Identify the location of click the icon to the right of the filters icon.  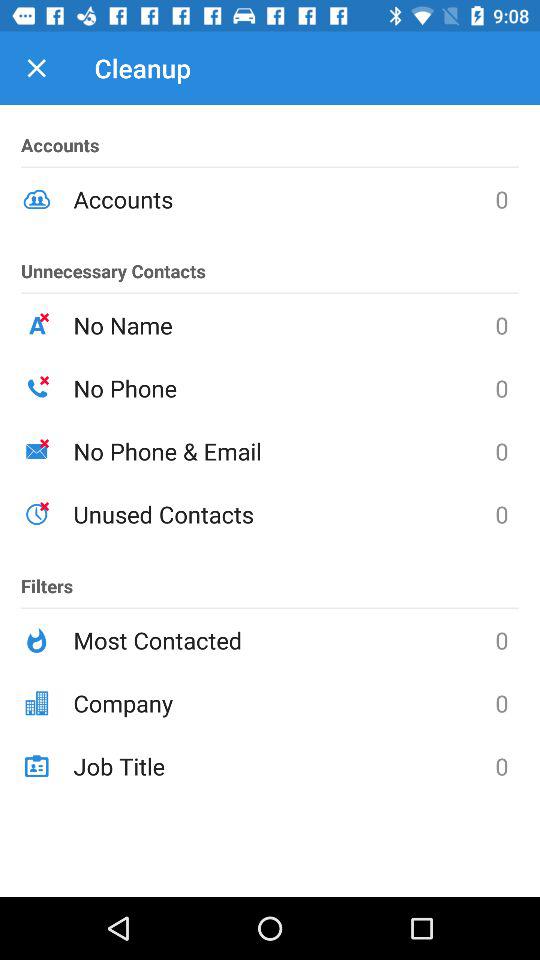
(284, 640).